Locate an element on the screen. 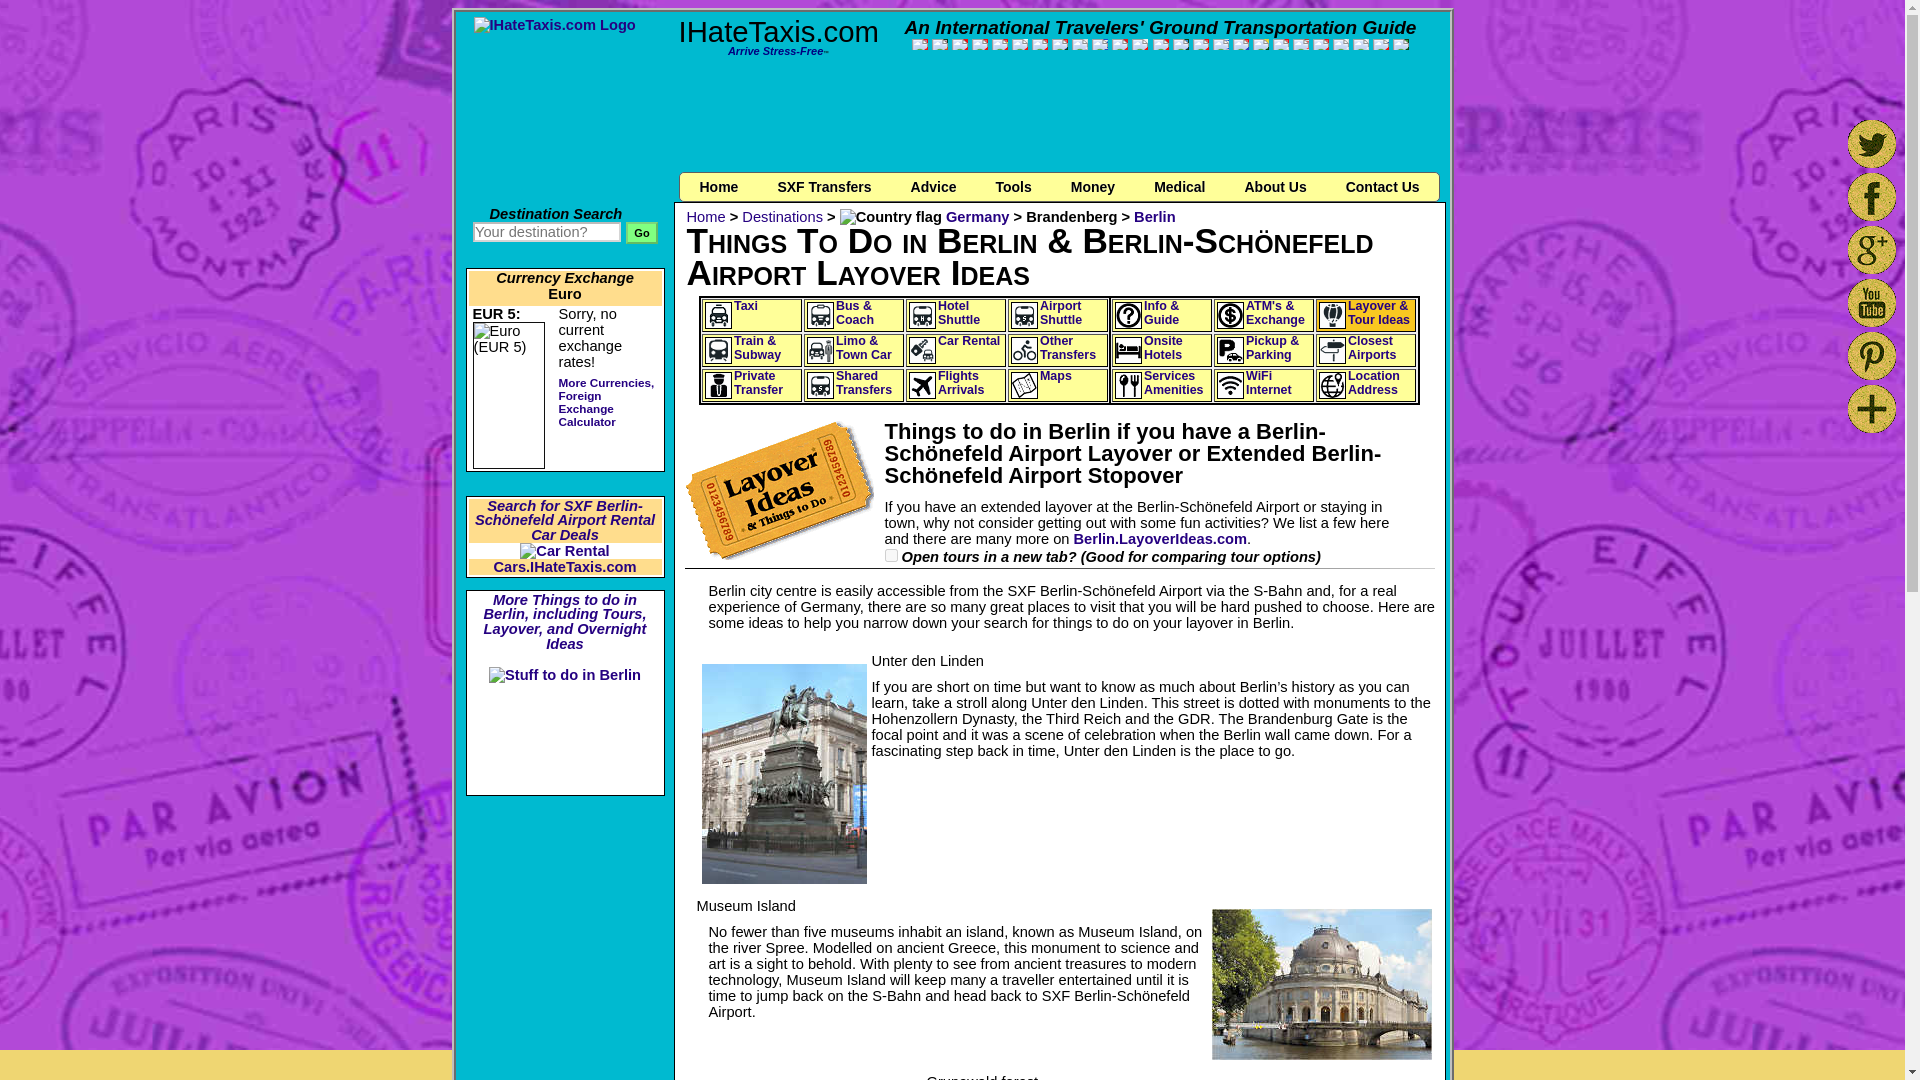 The width and height of the screenshot is (1920, 1080). Nederlandse is located at coordinates (1060, 44).